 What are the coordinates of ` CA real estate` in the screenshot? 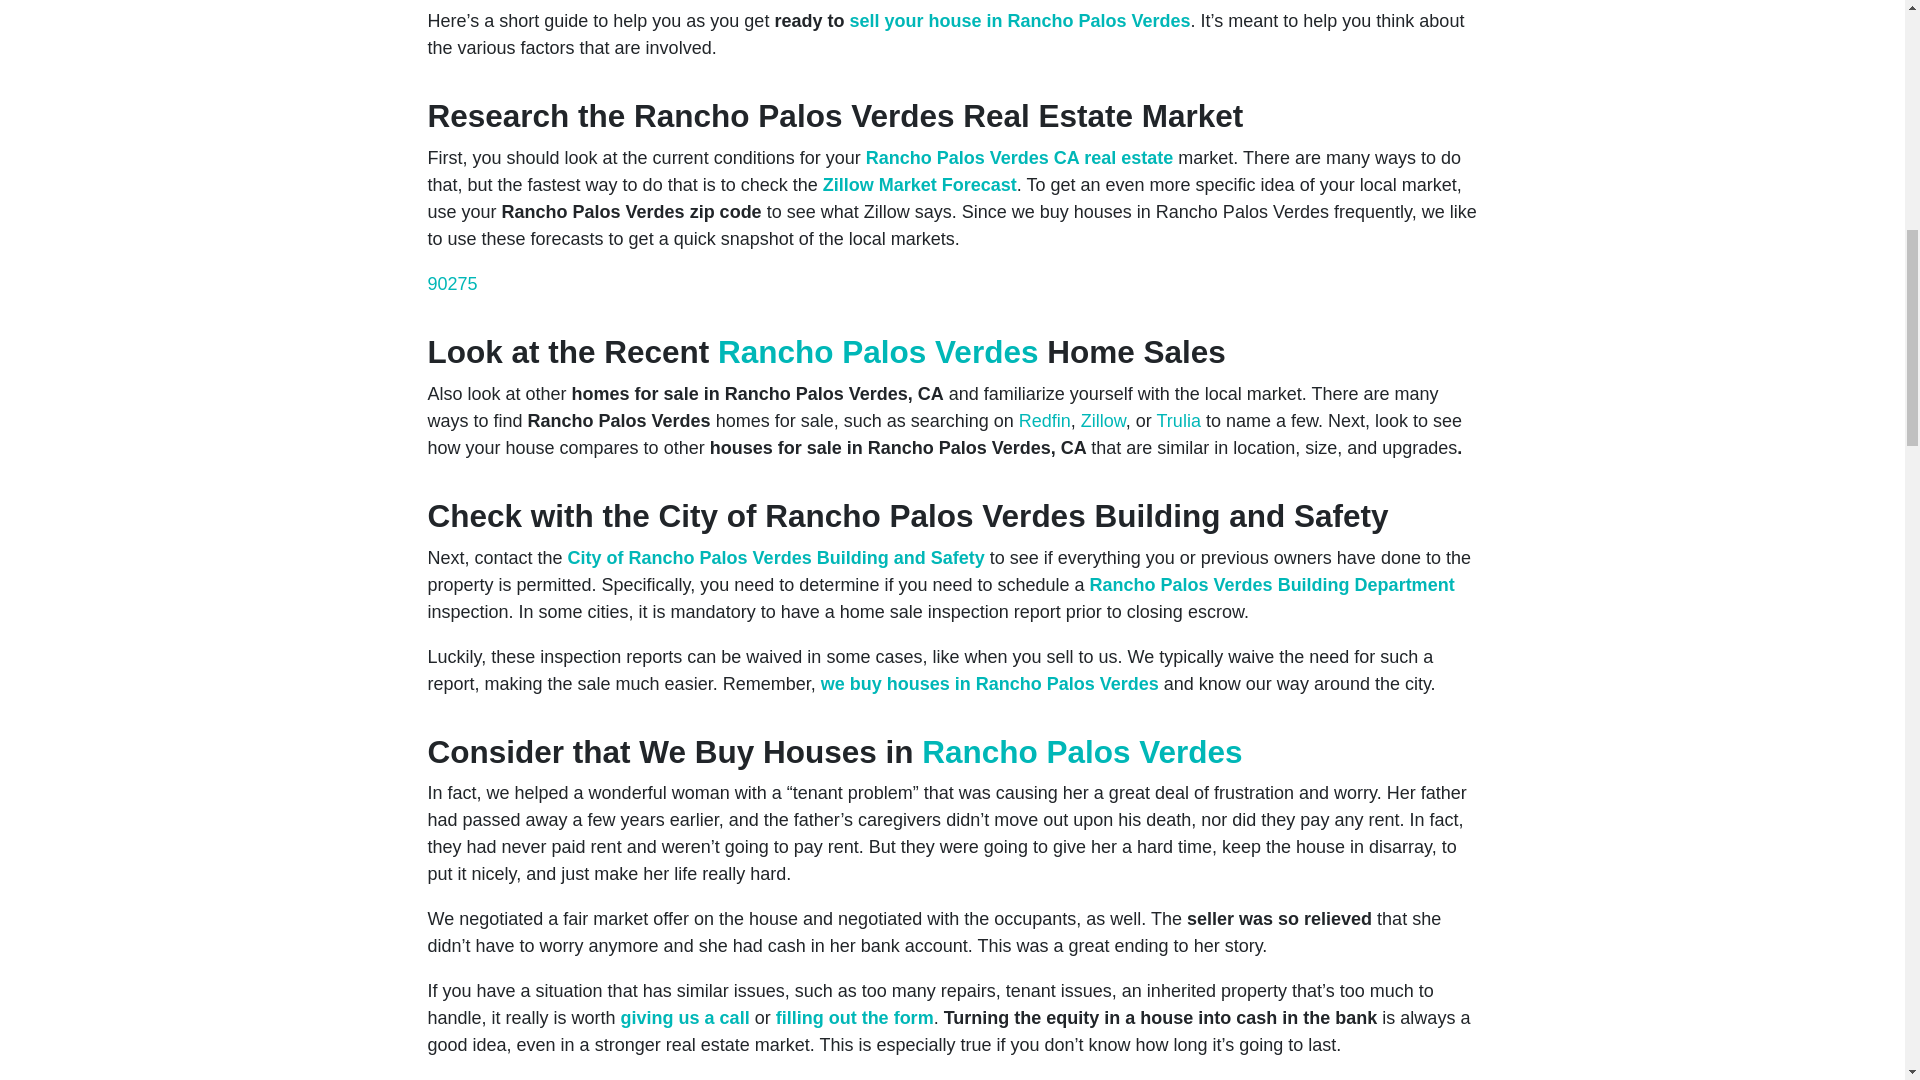 It's located at (1113, 158).